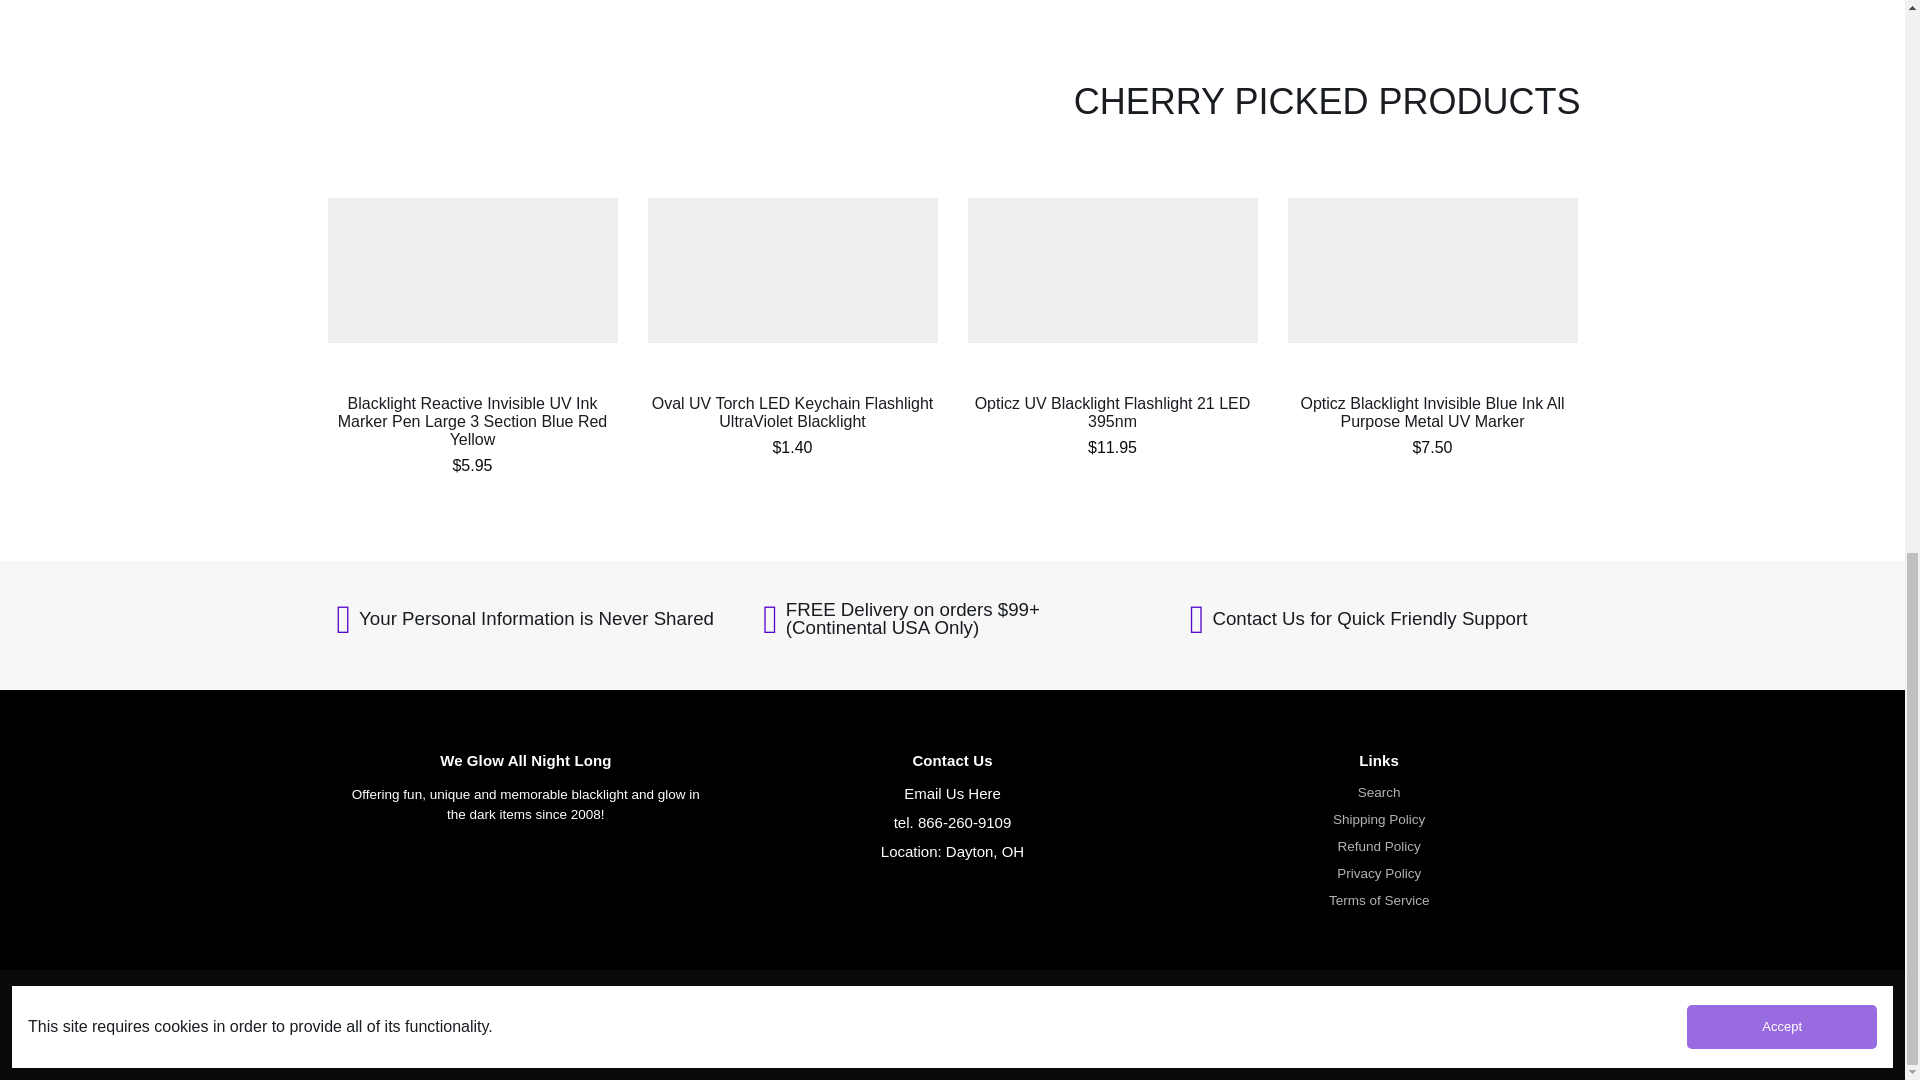 Image resolution: width=1920 pixels, height=1080 pixels. What do you see at coordinates (1252, 1031) in the screenshot?
I see `Mastercard` at bounding box center [1252, 1031].